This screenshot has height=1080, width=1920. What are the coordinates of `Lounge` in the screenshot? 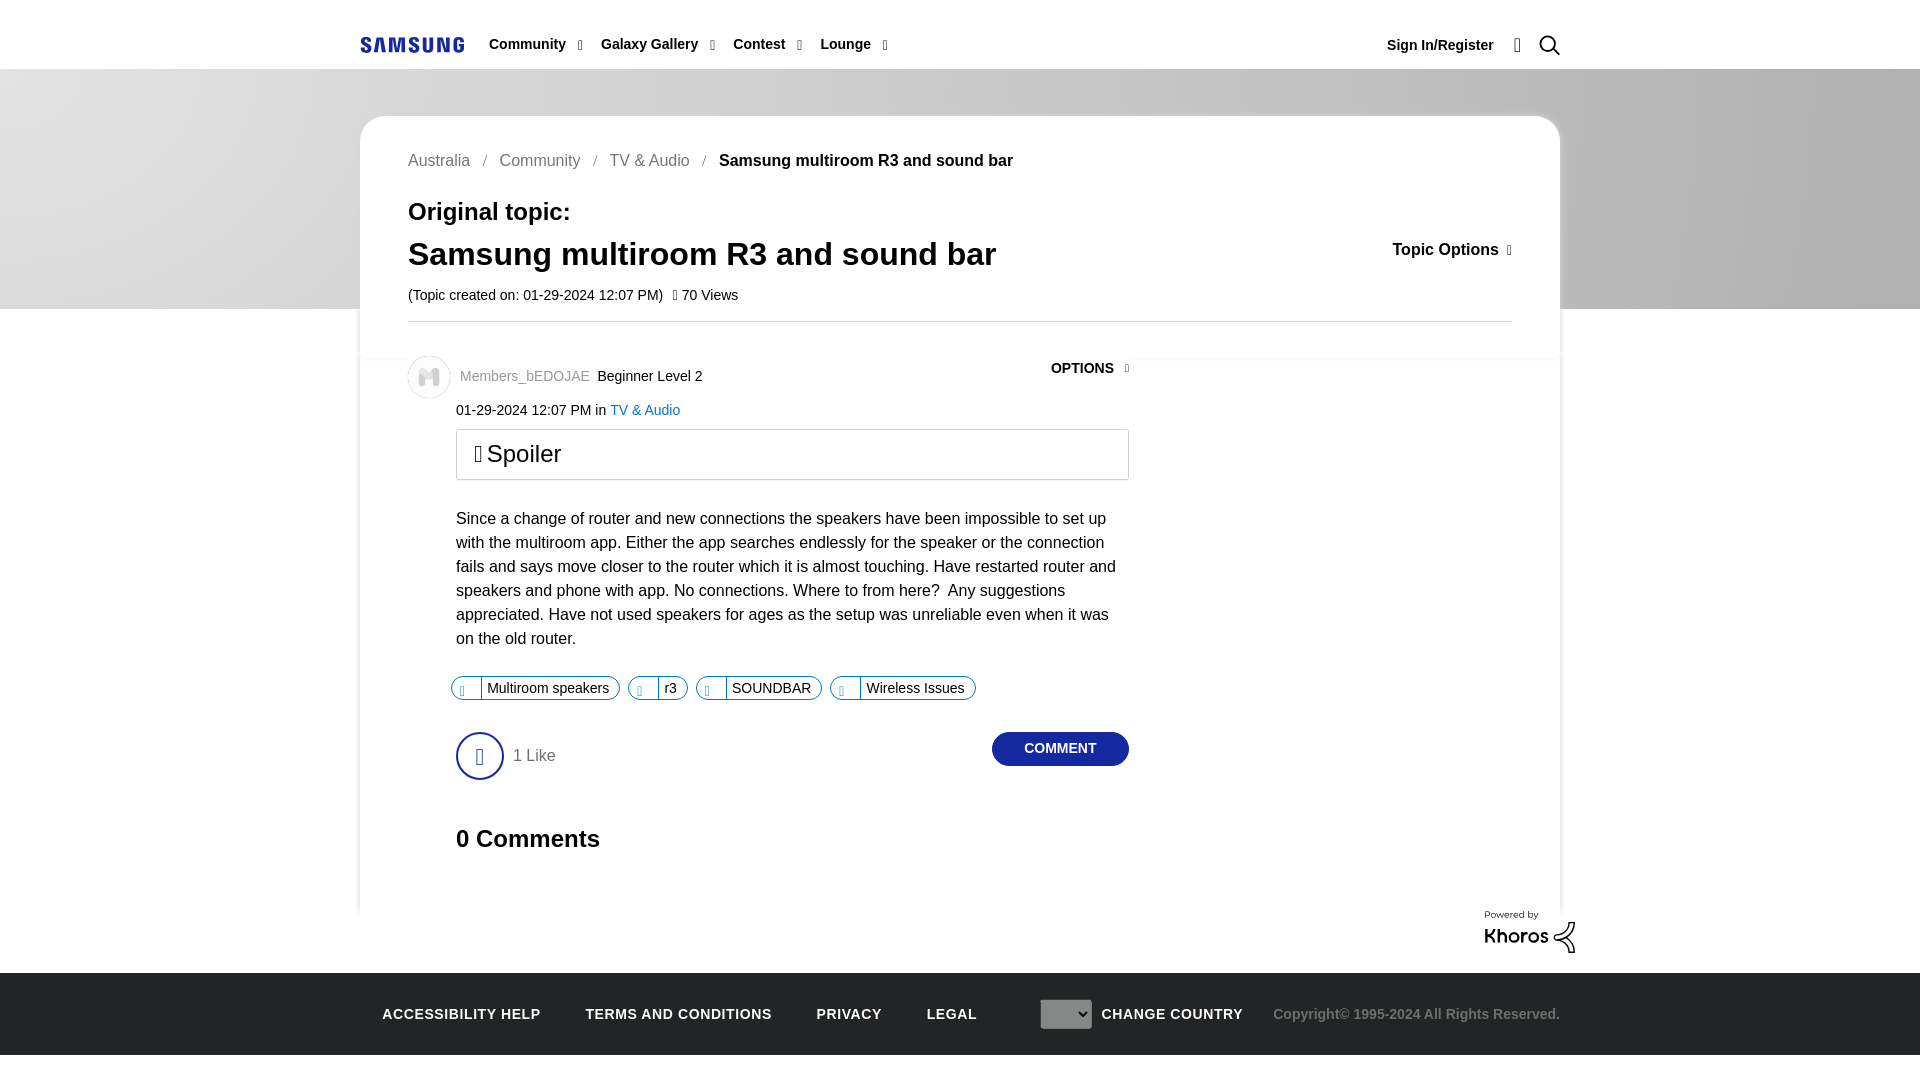 It's located at (845, 44).